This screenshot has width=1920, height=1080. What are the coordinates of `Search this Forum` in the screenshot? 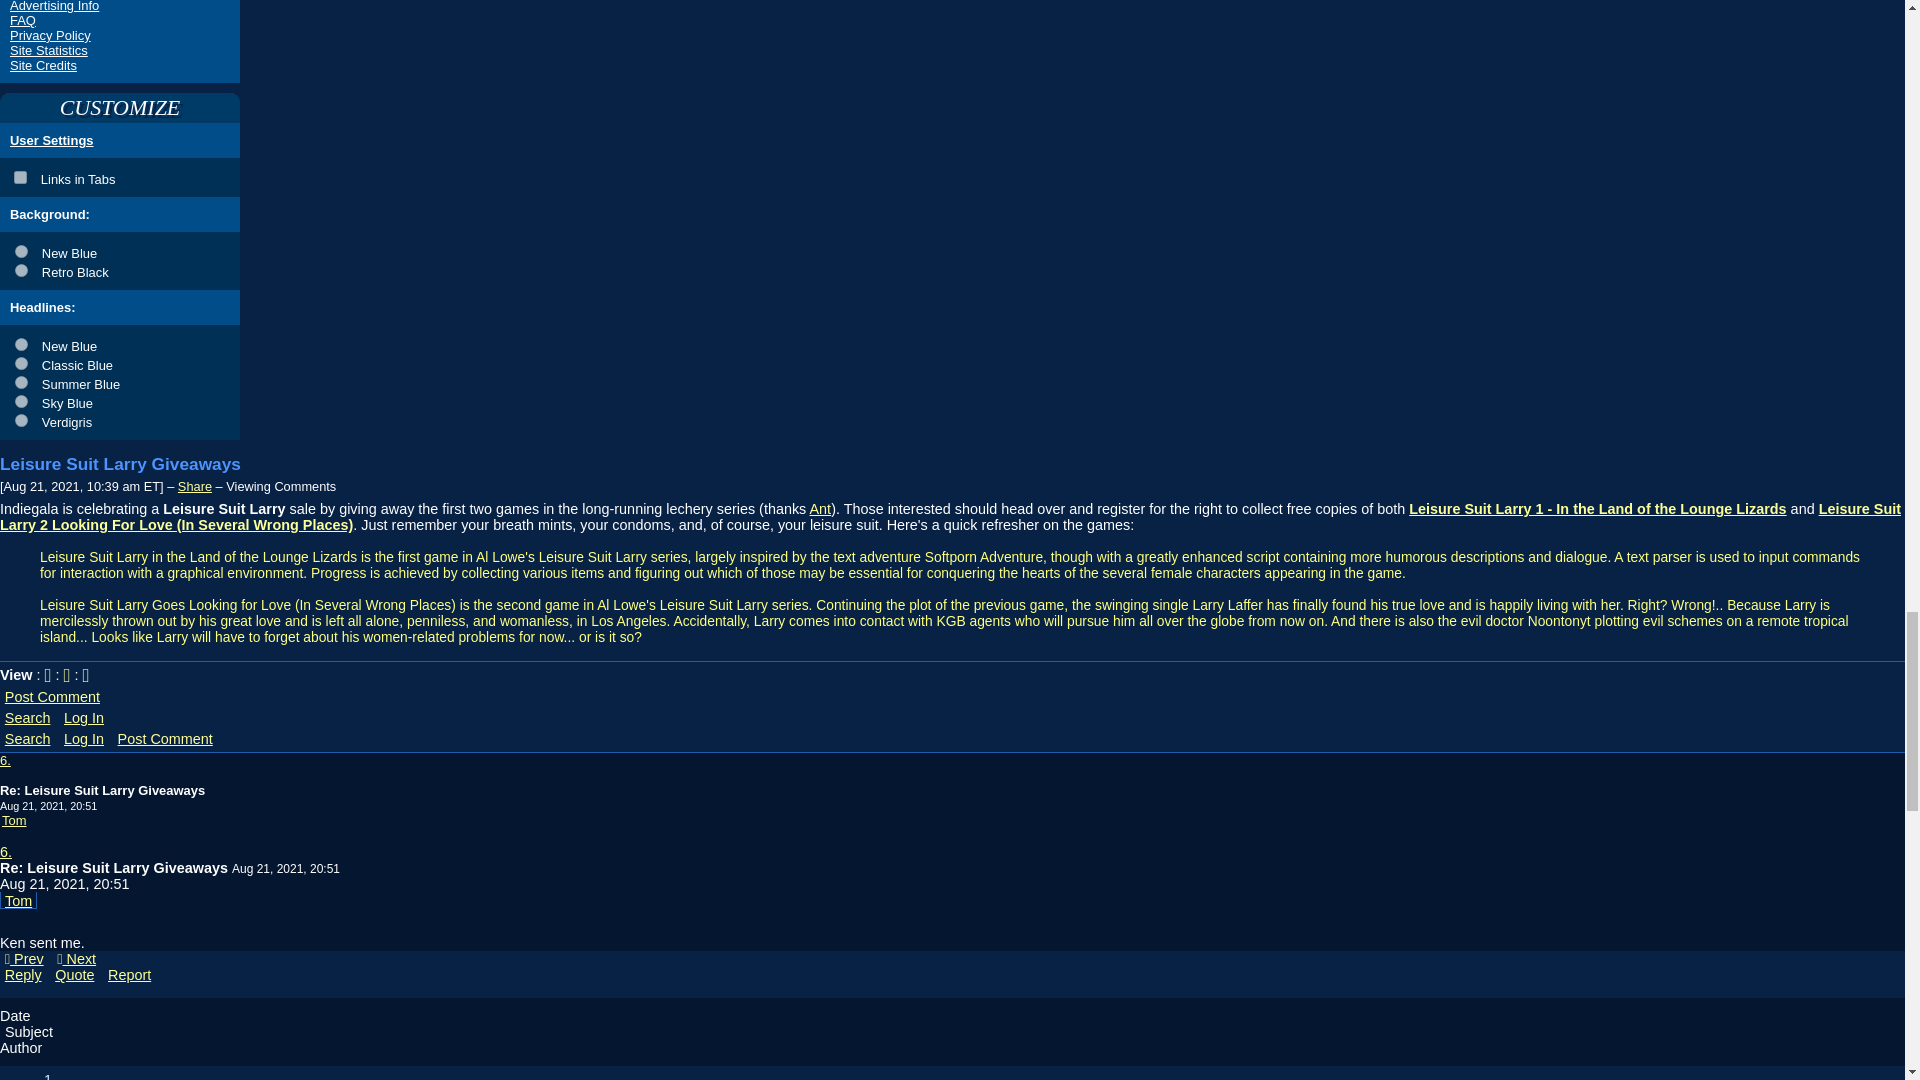 It's located at (28, 717).